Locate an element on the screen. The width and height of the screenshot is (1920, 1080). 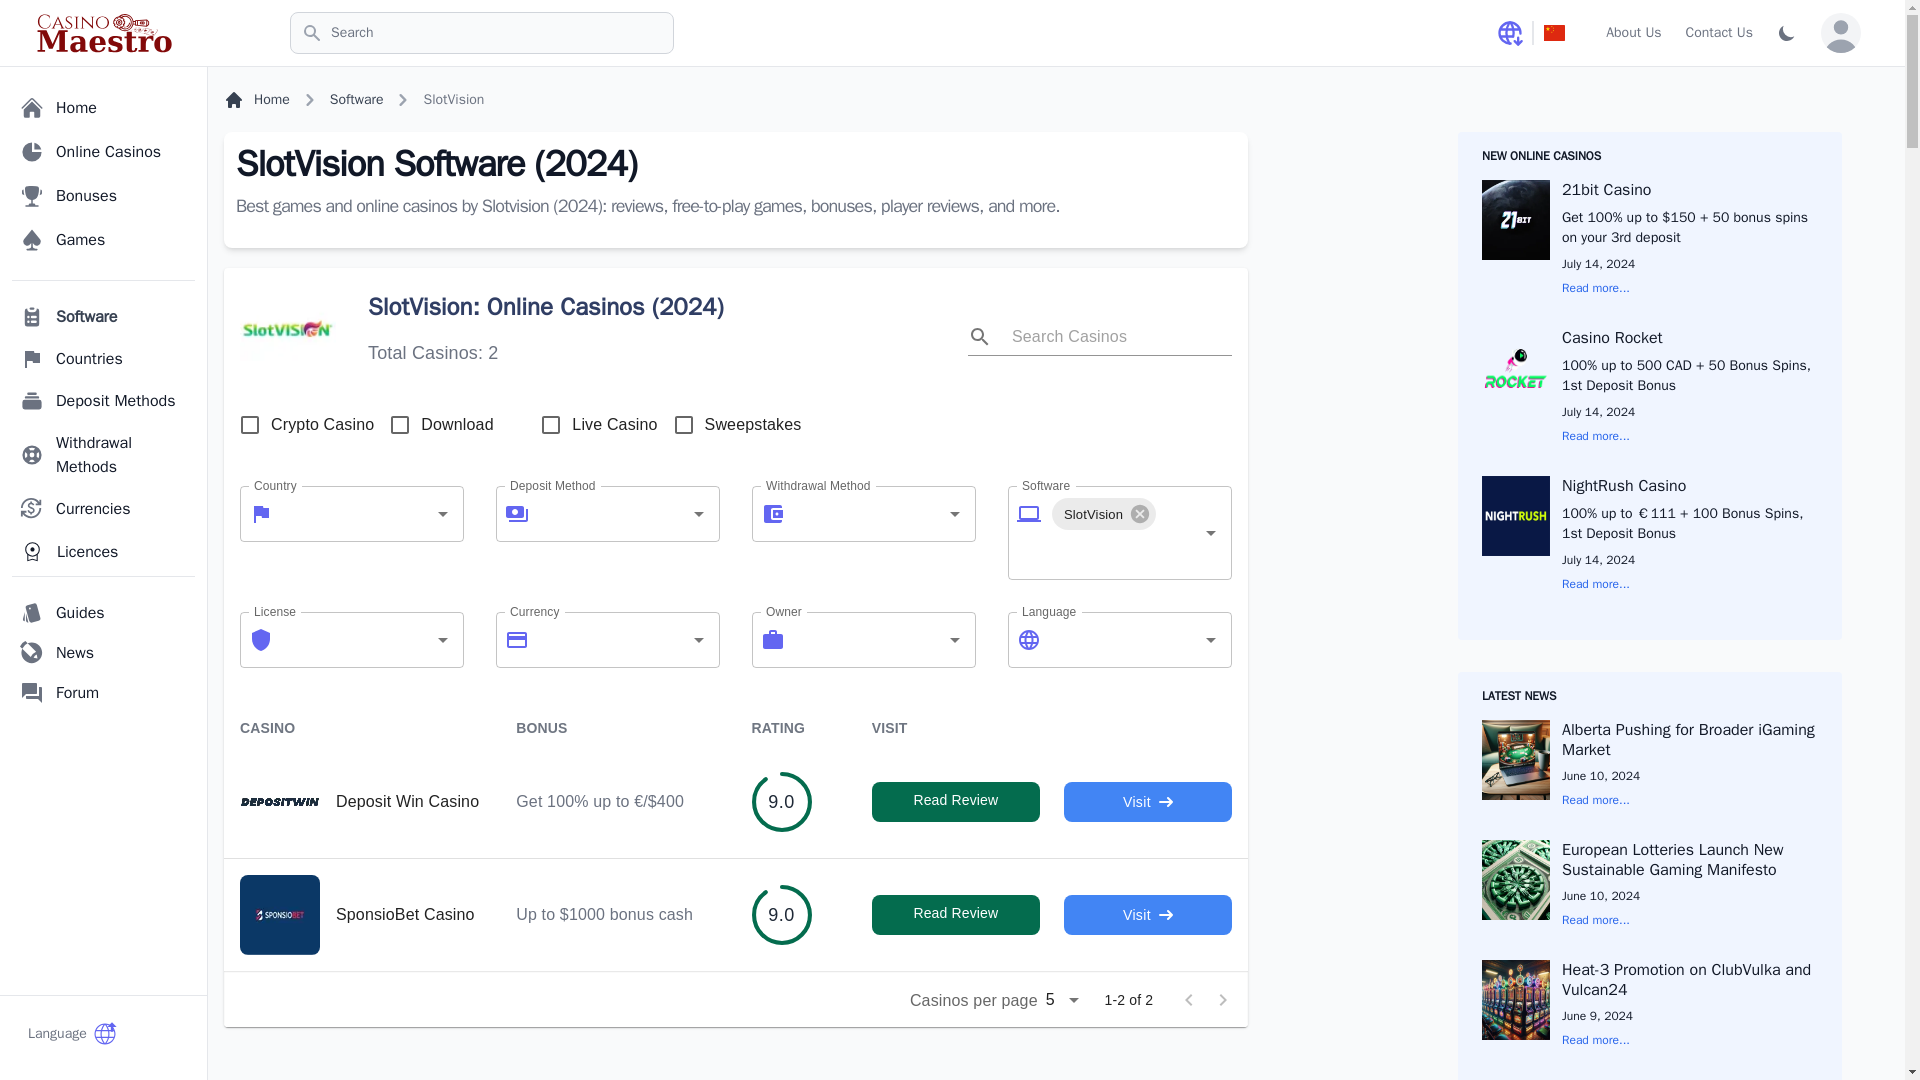
Open is located at coordinates (698, 514).